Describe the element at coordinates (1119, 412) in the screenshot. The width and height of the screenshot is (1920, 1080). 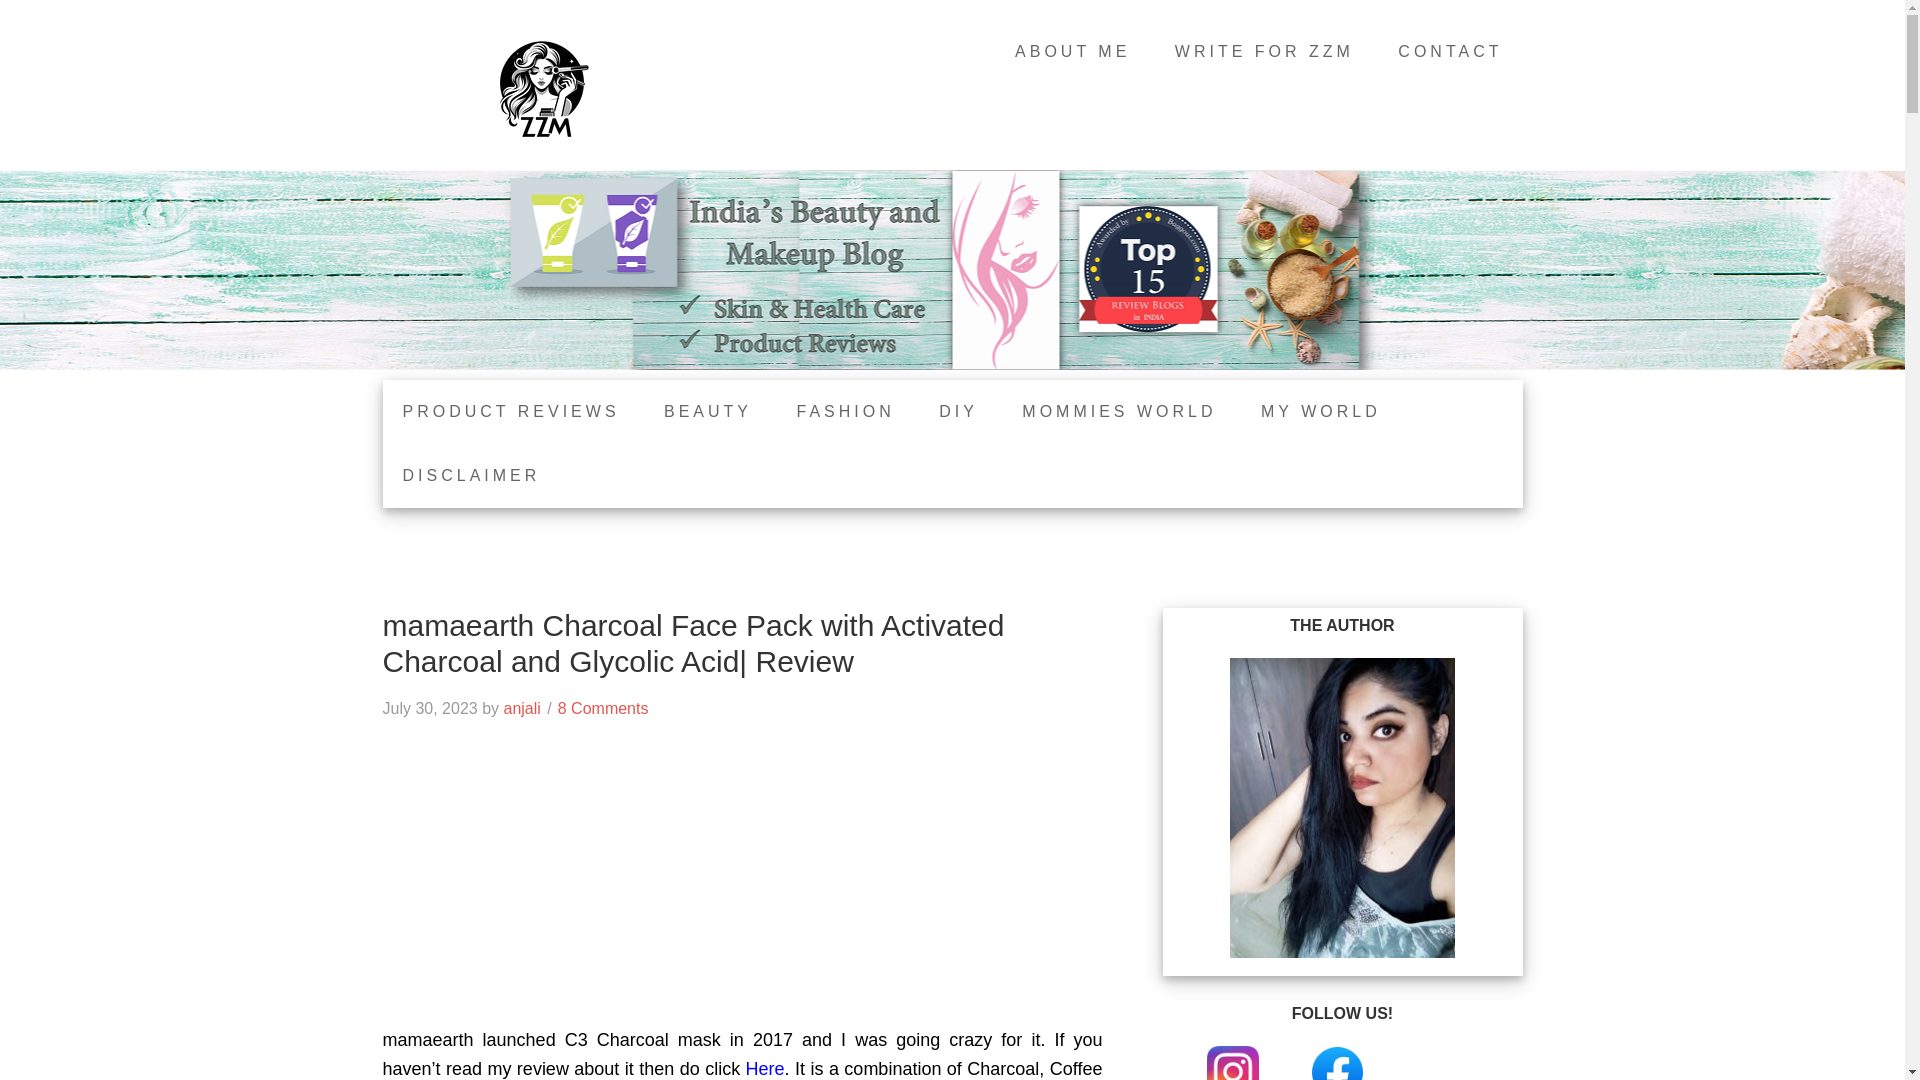
I see `MOMMIES WORLD` at that location.